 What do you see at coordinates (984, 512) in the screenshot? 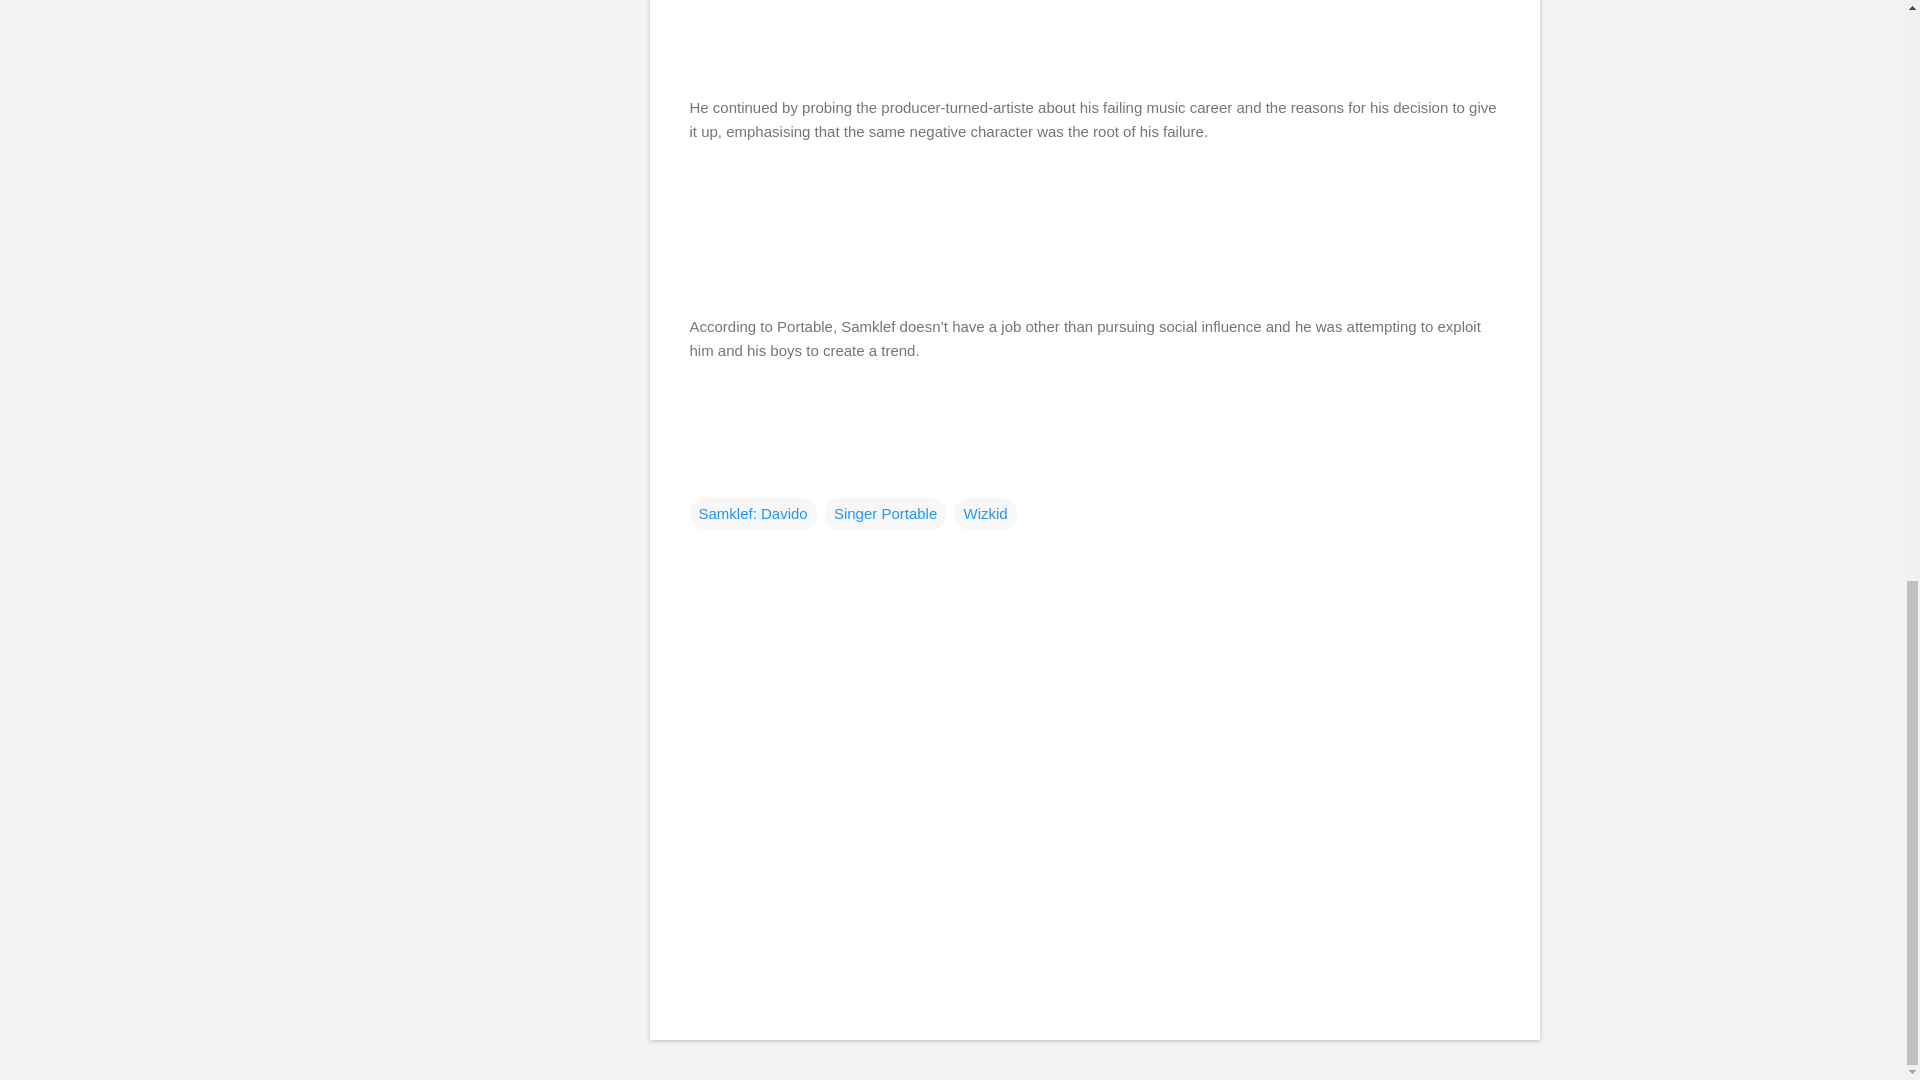
I see `Wizkid` at bounding box center [984, 512].